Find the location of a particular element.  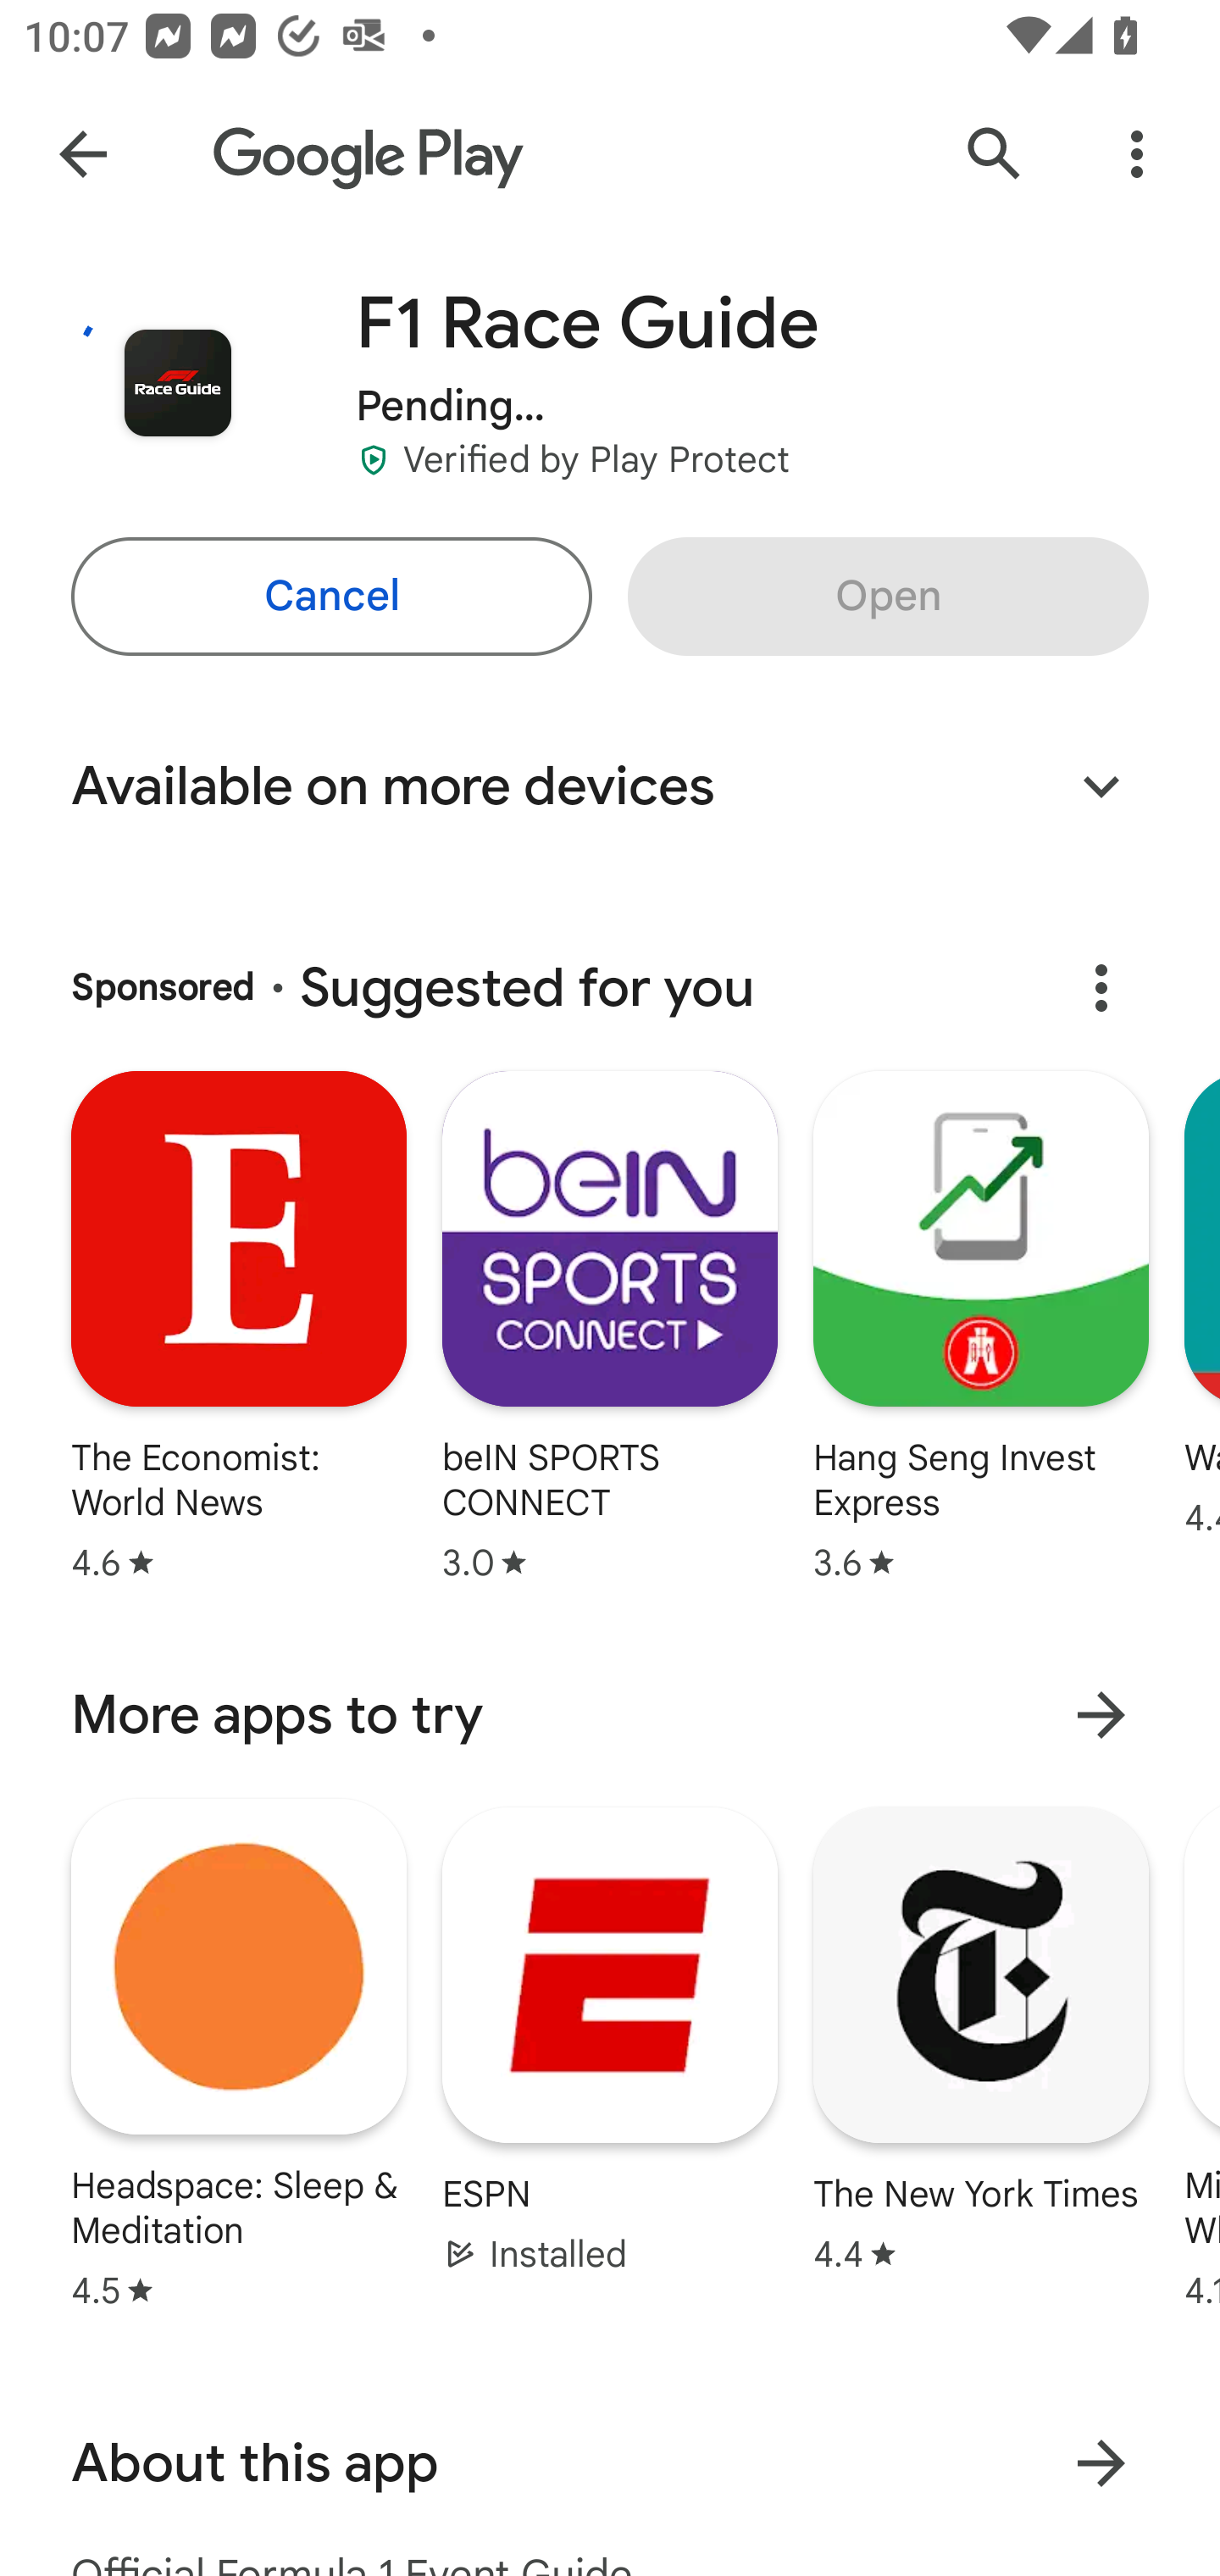

Open is located at coordinates (888, 597).